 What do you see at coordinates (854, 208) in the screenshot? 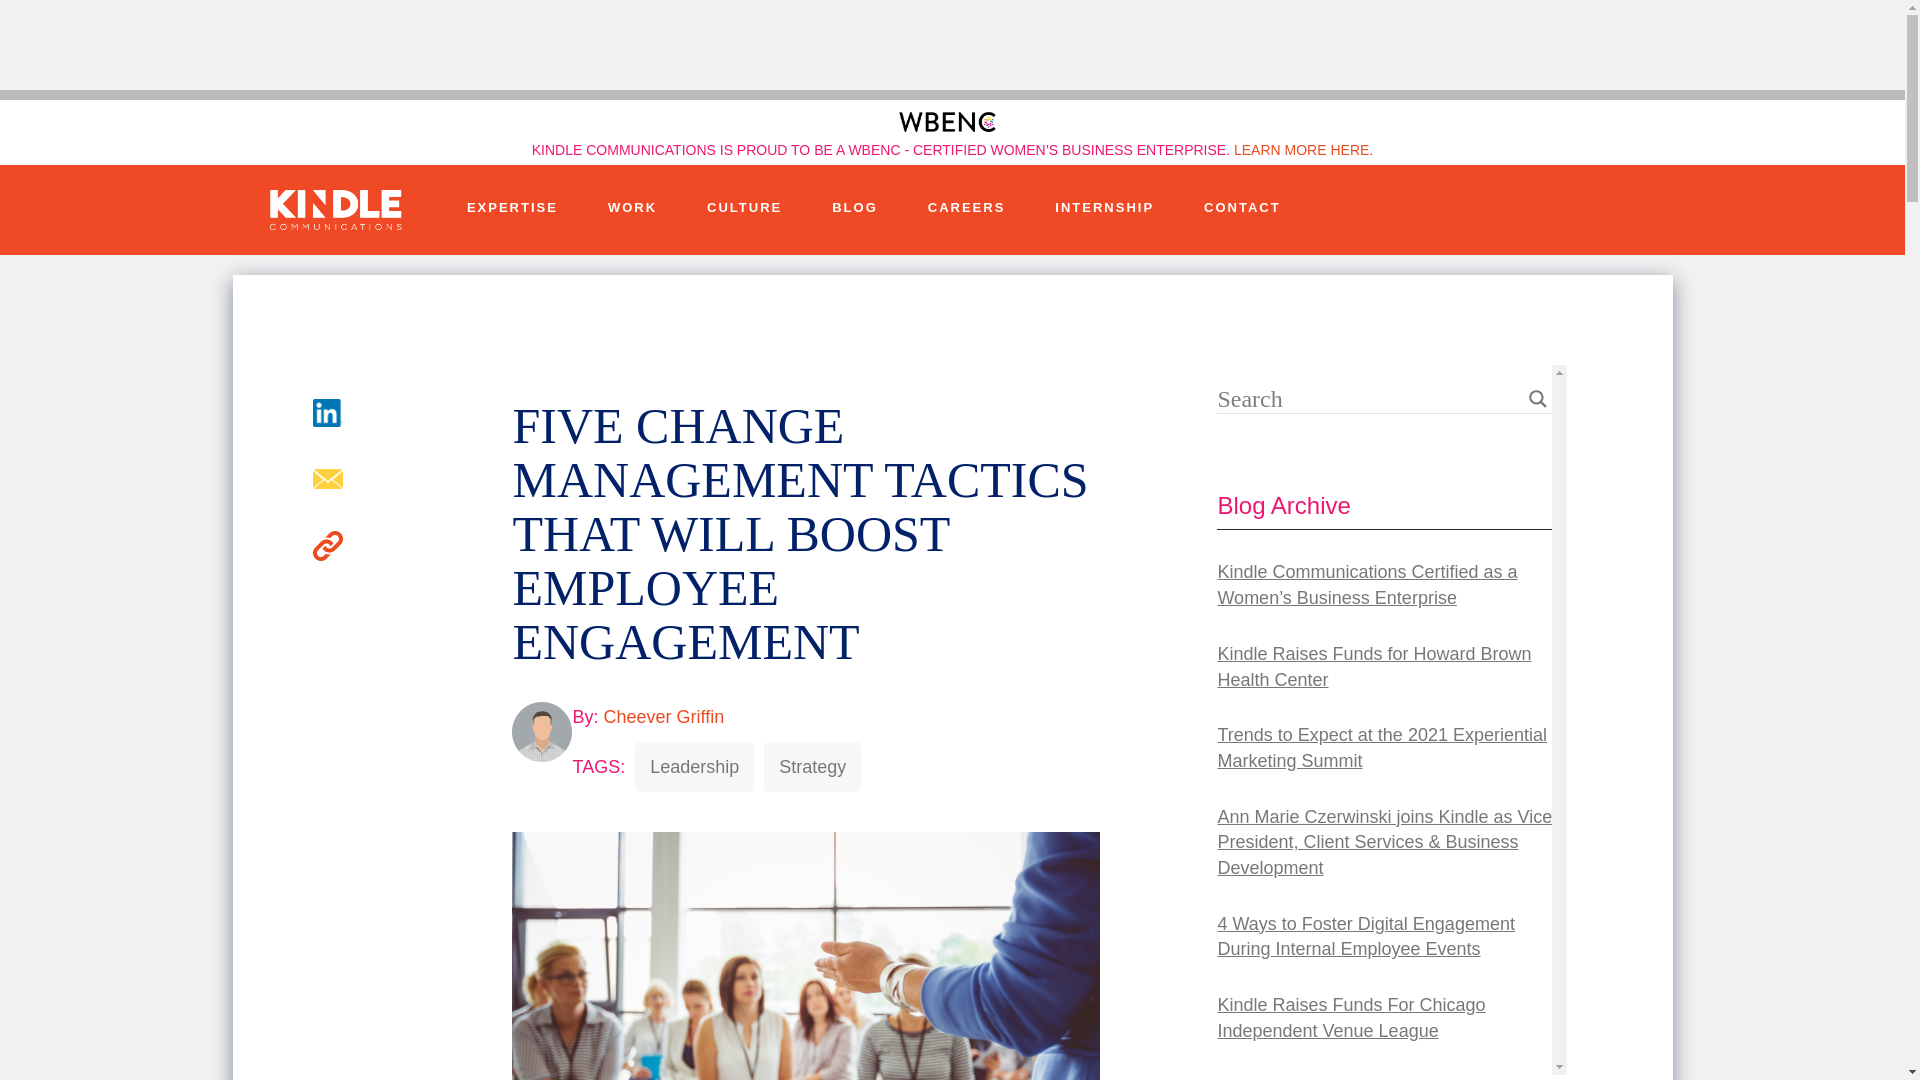
I see `BLOG` at bounding box center [854, 208].